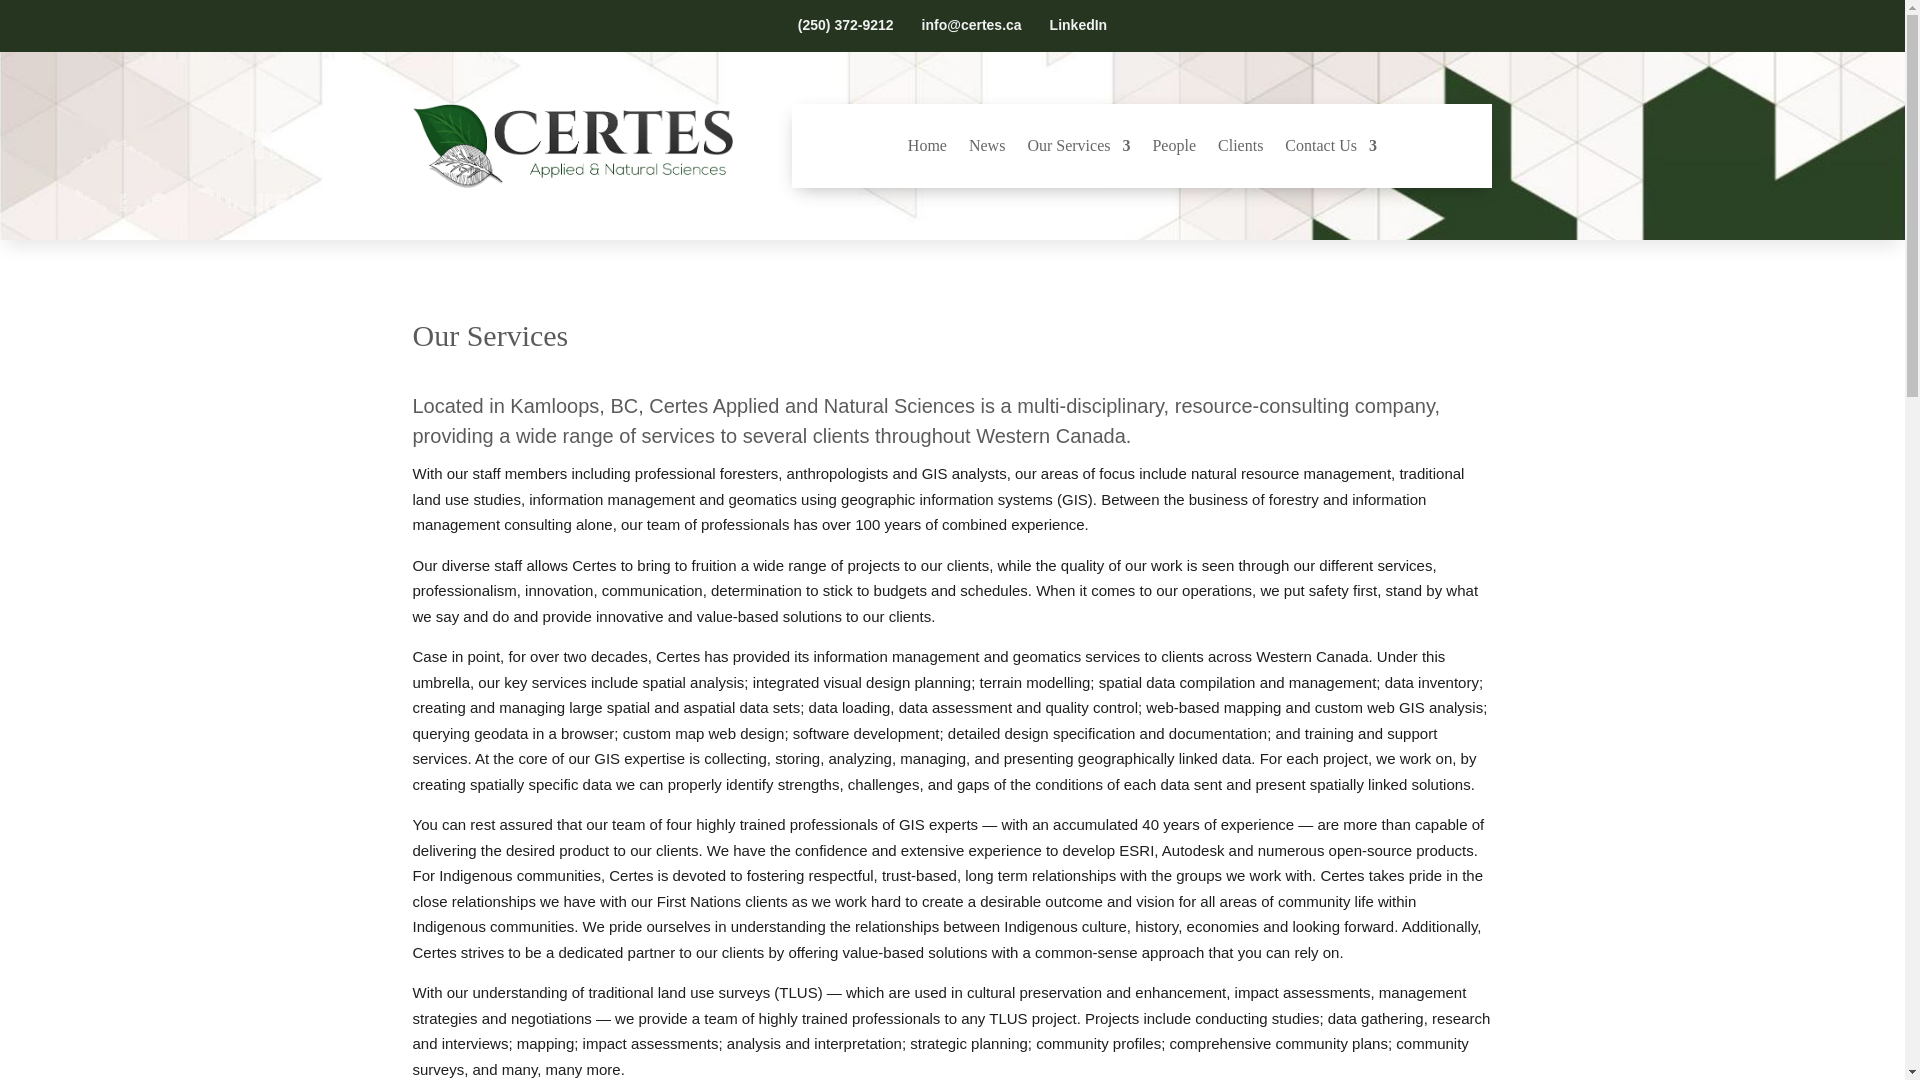  I want to click on LinkedIn, so click(1078, 25).